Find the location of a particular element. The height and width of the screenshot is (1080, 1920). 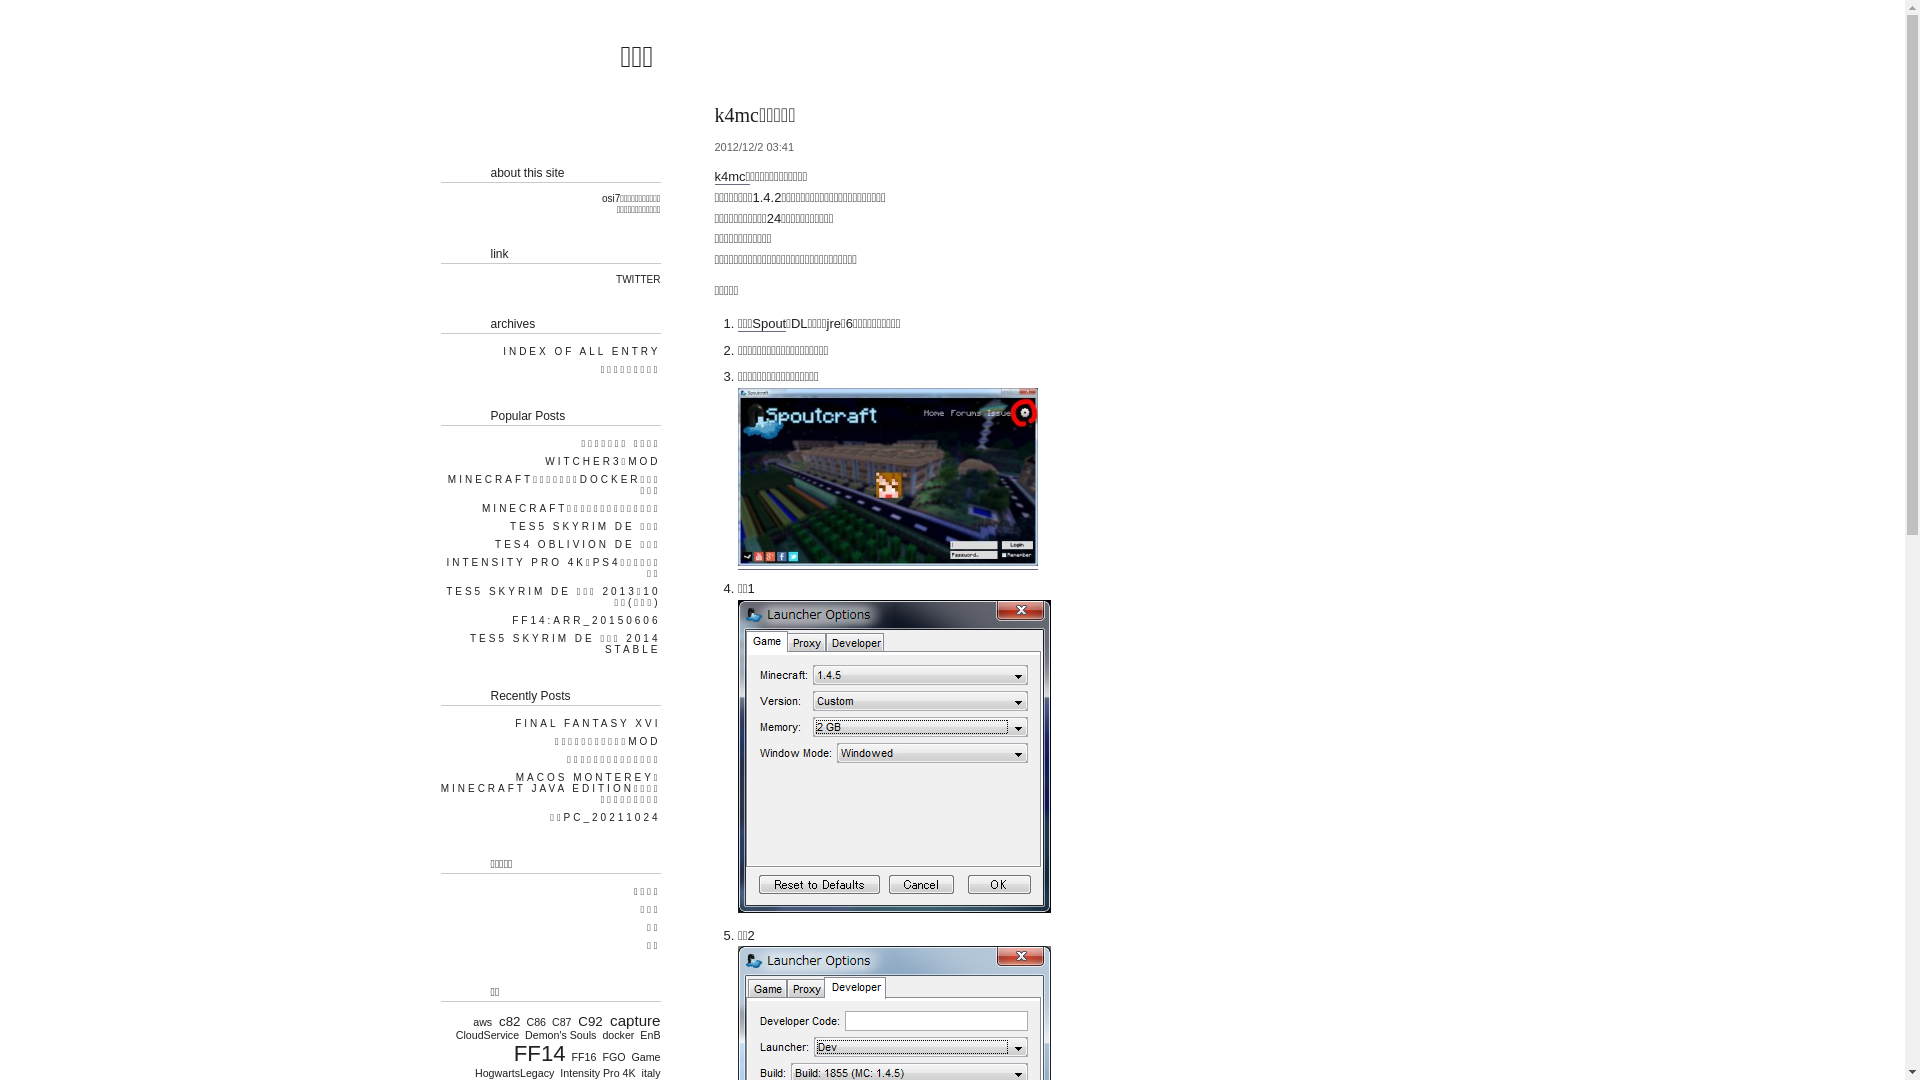

EnB is located at coordinates (648, 1035).